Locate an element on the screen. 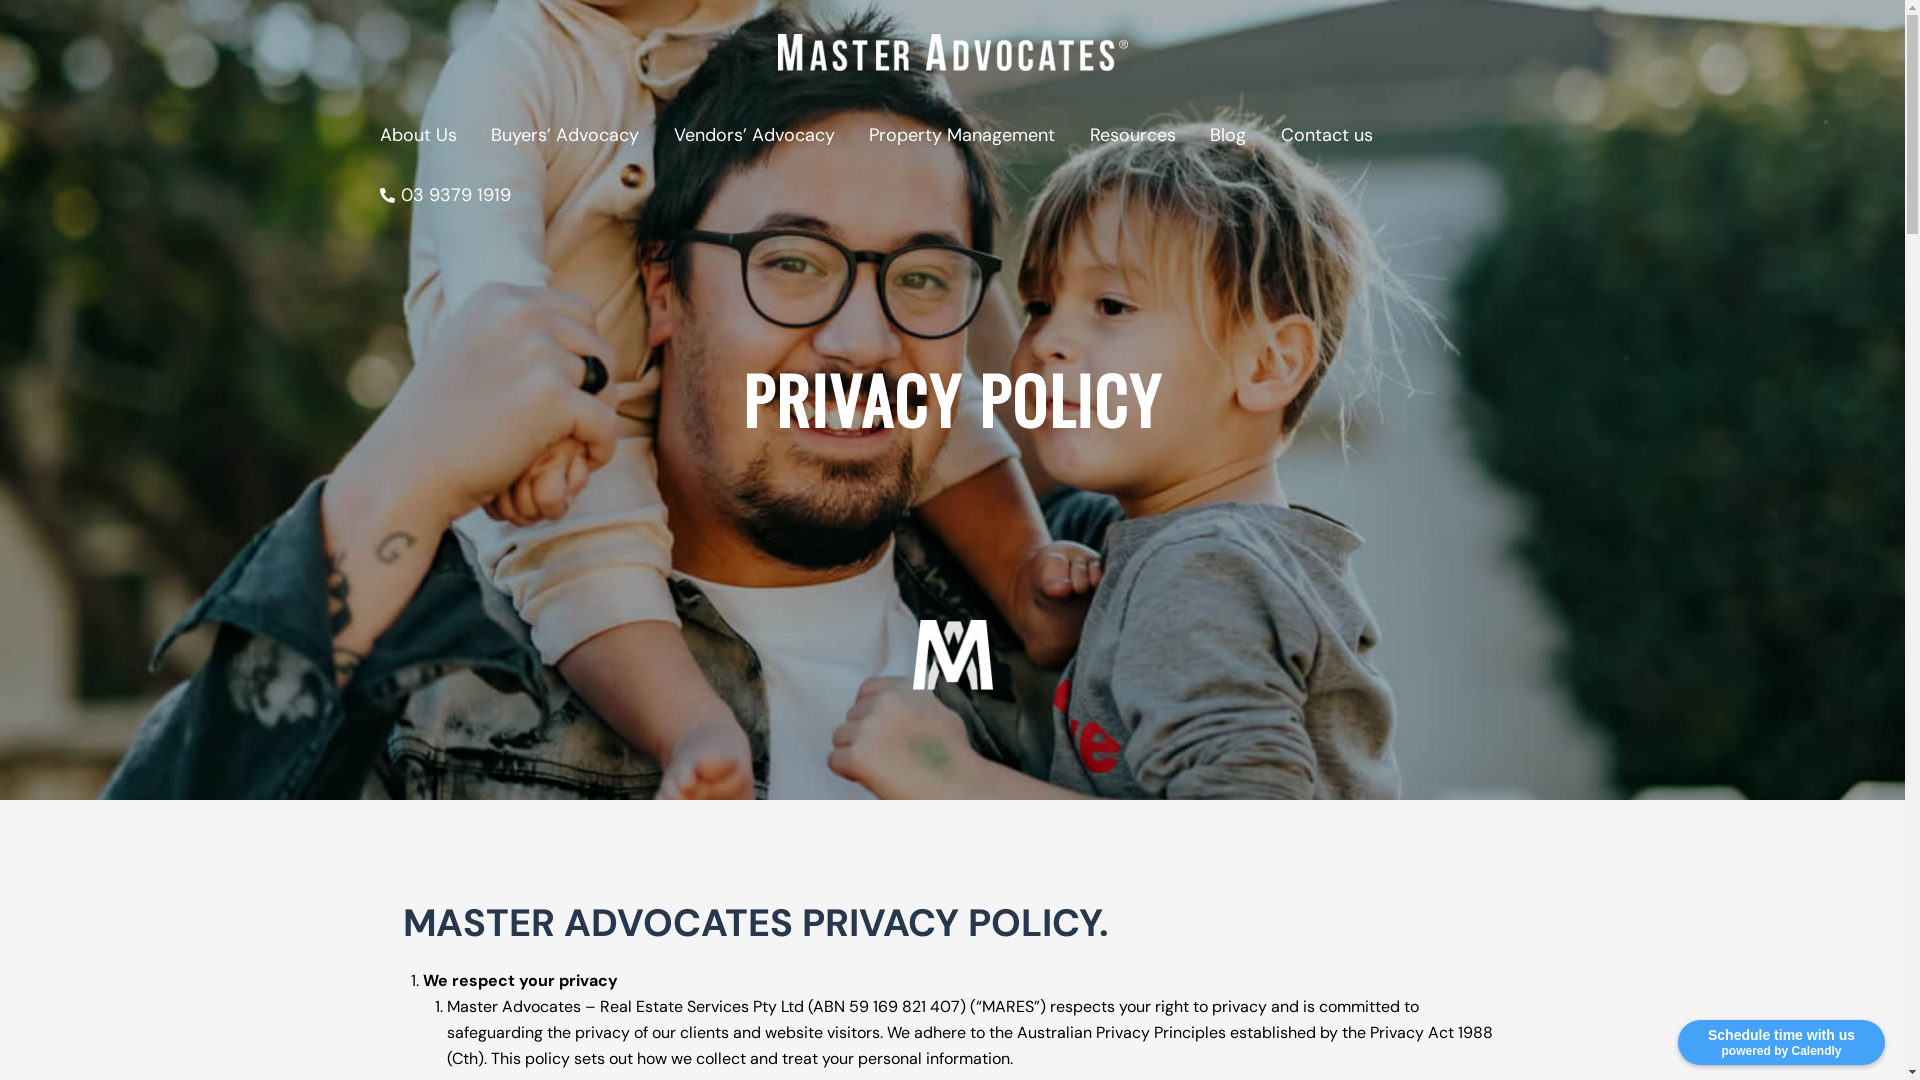  Property Management is located at coordinates (962, 135).